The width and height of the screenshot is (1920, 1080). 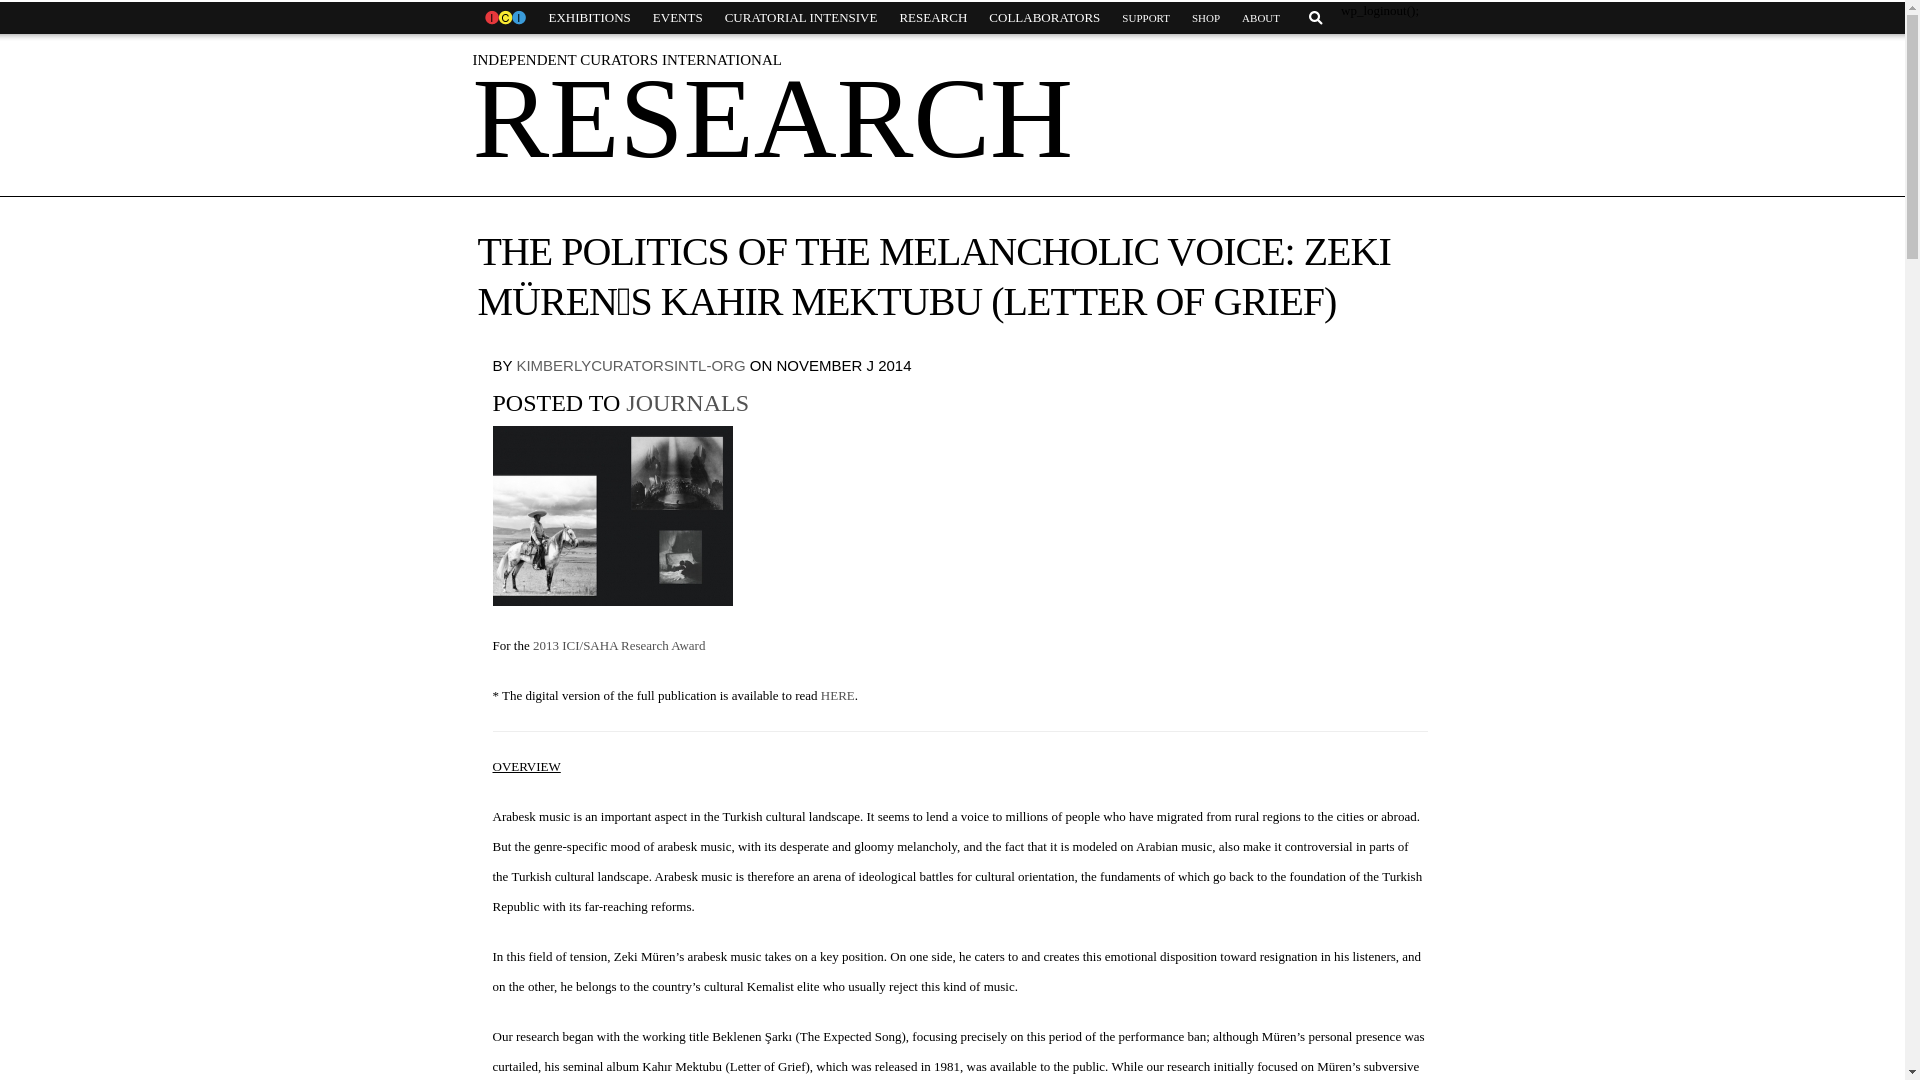 I want to click on RESEARCH, so click(x=932, y=18).